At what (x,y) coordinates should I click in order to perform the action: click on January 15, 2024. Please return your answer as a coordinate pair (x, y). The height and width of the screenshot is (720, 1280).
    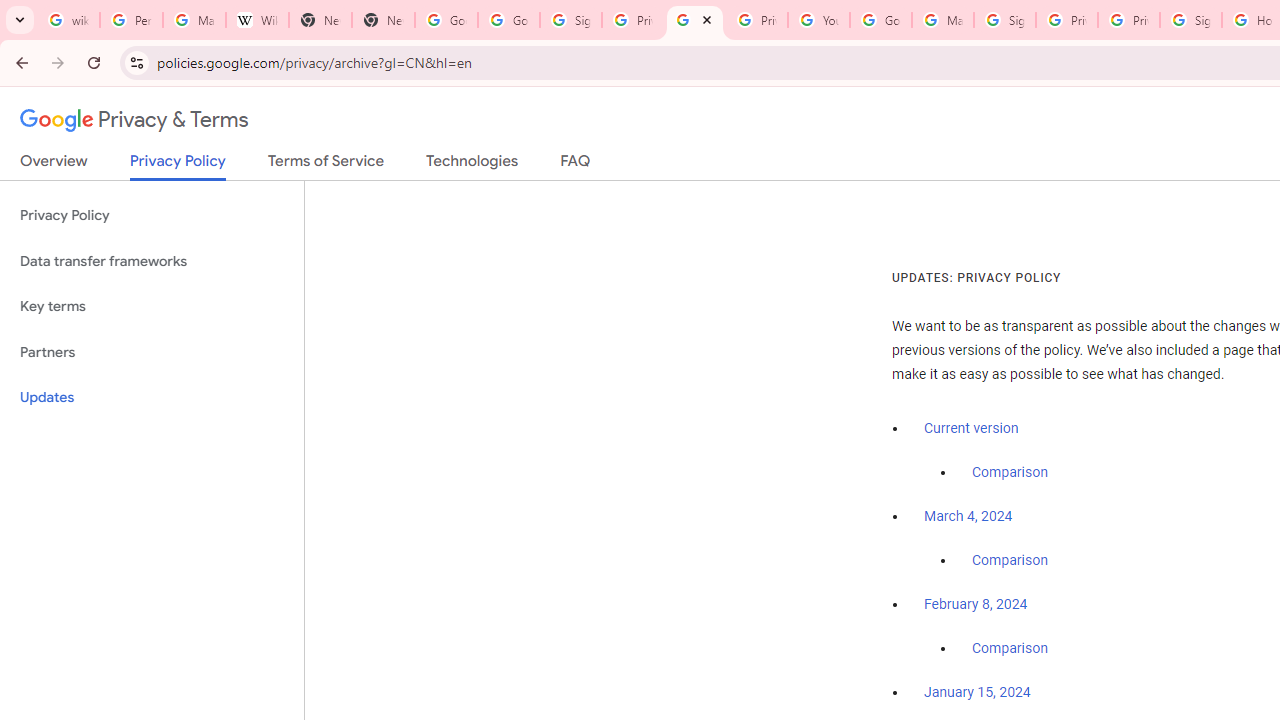
    Looking at the image, I should click on (977, 693).